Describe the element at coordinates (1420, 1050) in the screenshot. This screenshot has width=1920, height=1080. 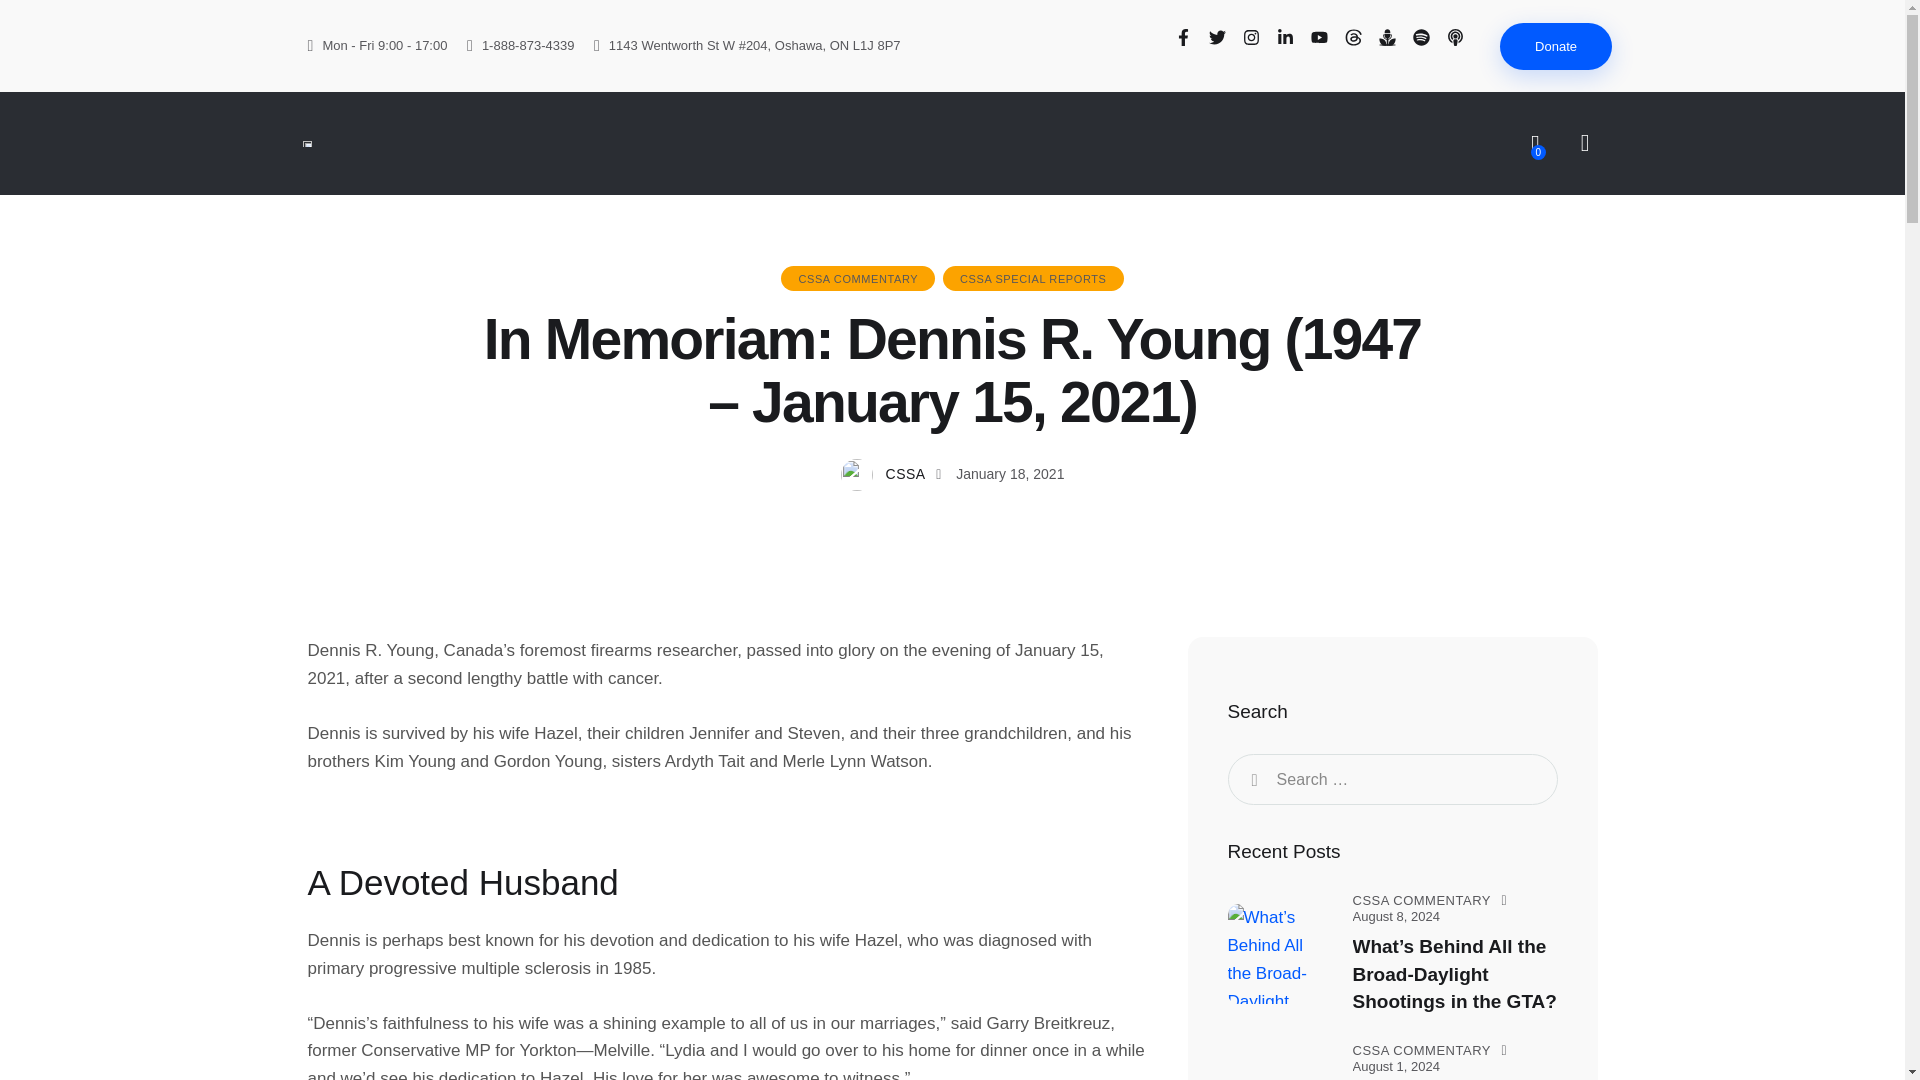
I see `View all posts in CSSA Commentary` at that location.